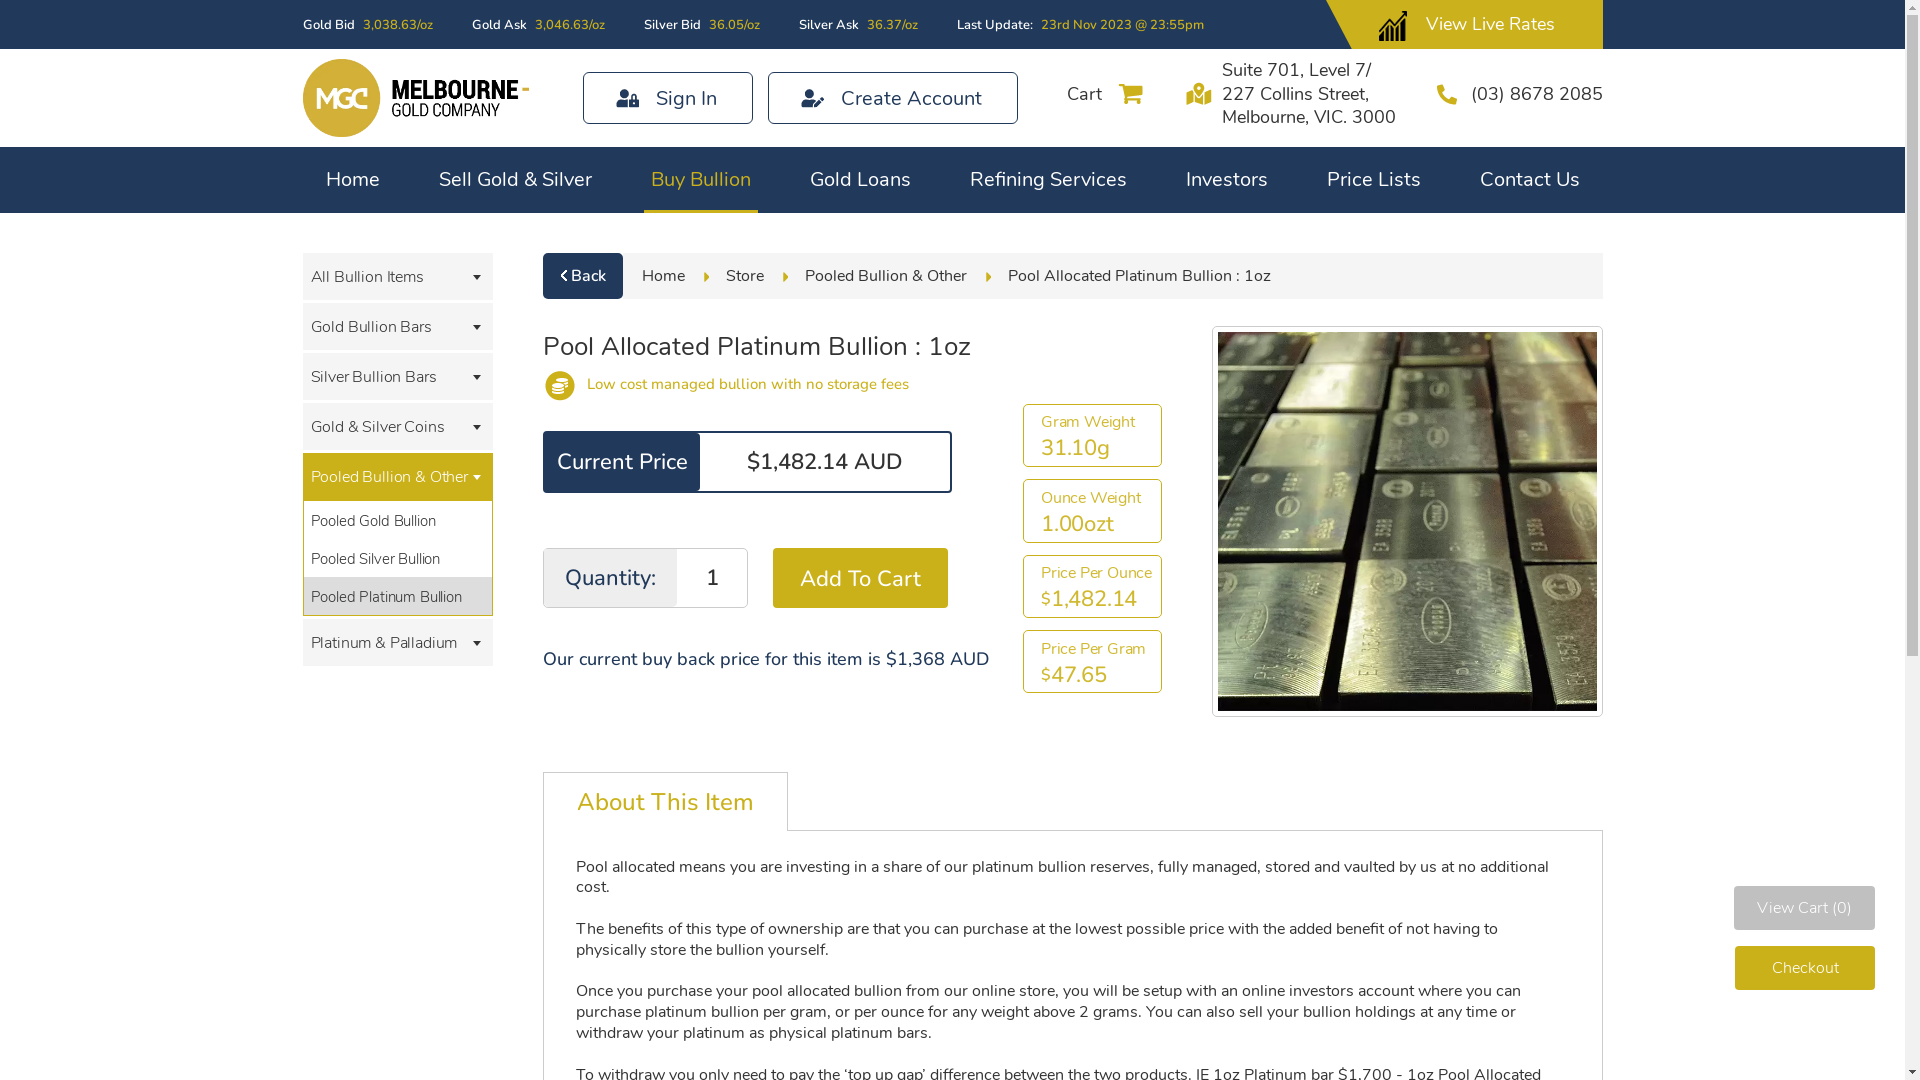 The width and height of the screenshot is (1920, 1080). Describe the element at coordinates (745, 276) in the screenshot. I see `Store` at that location.